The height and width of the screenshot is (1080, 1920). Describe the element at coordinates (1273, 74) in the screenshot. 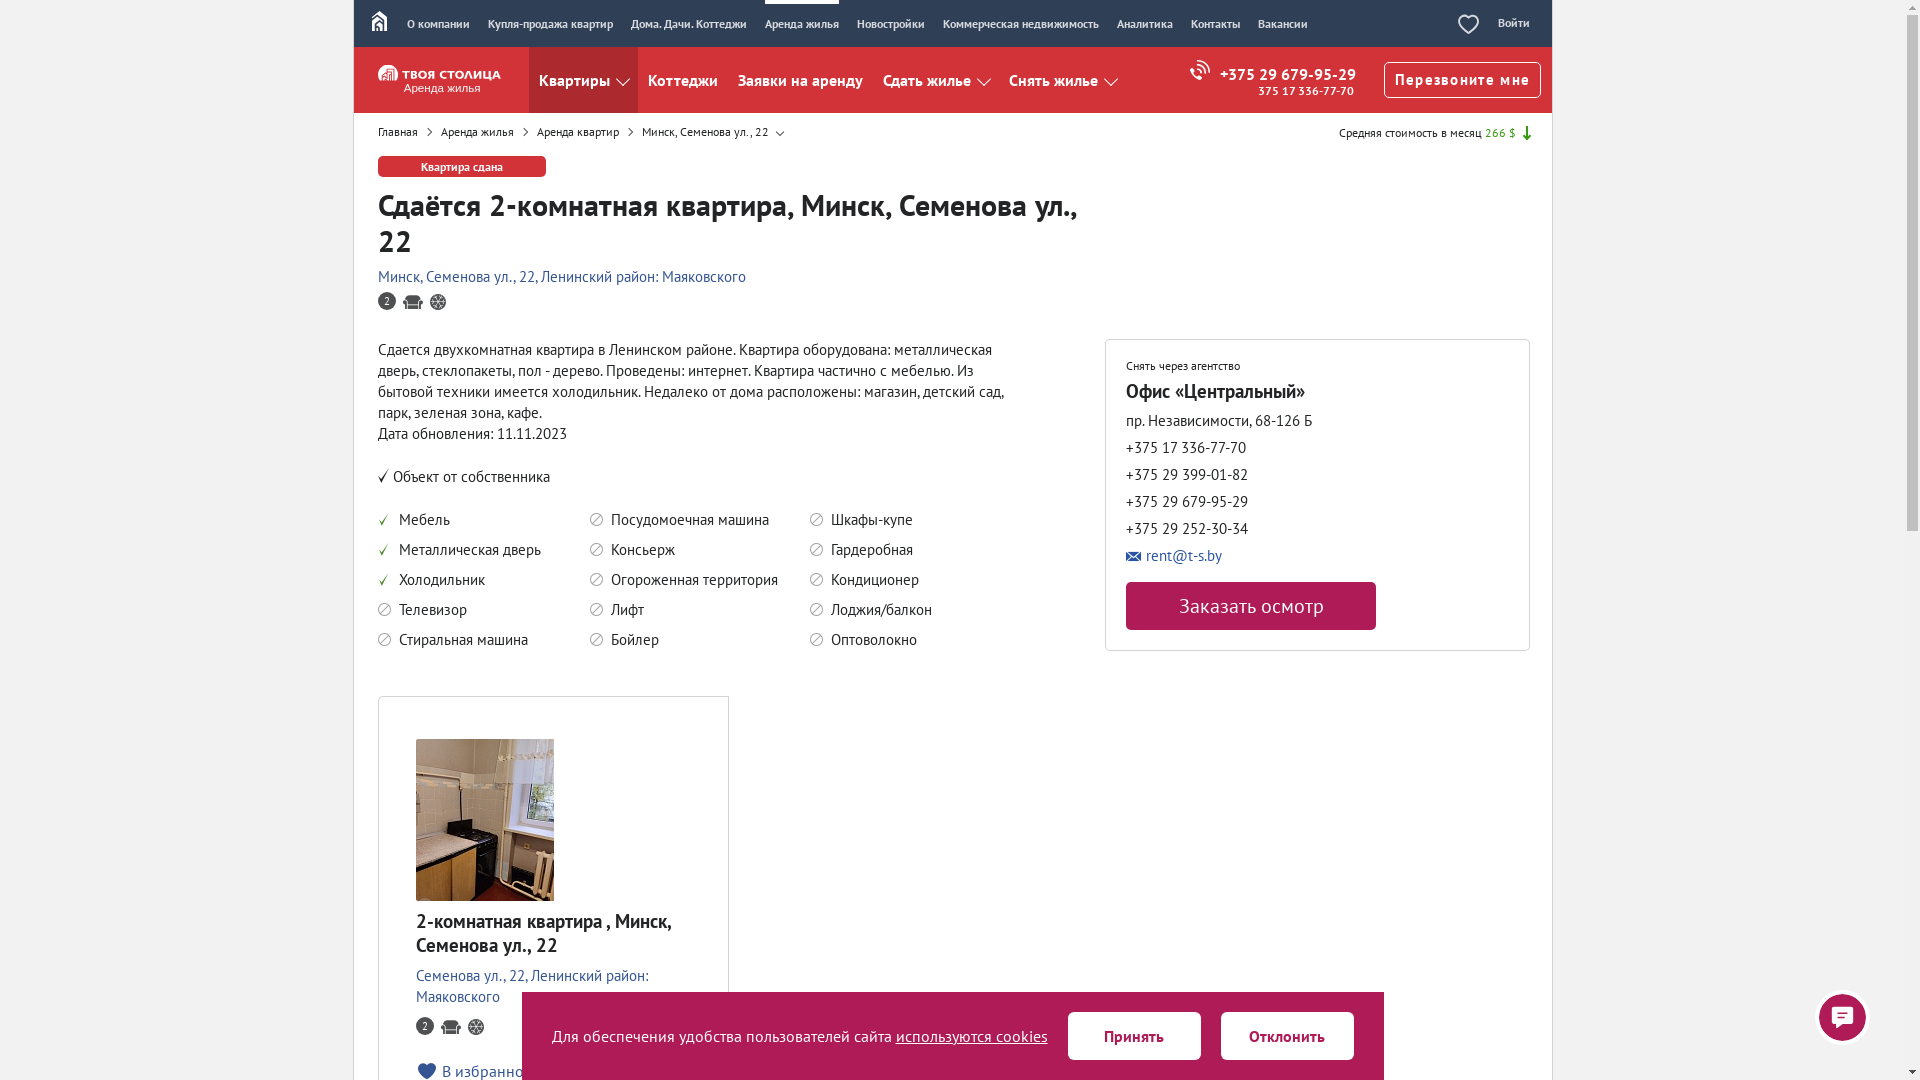

I see `+375 29 679-95-29` at that location.